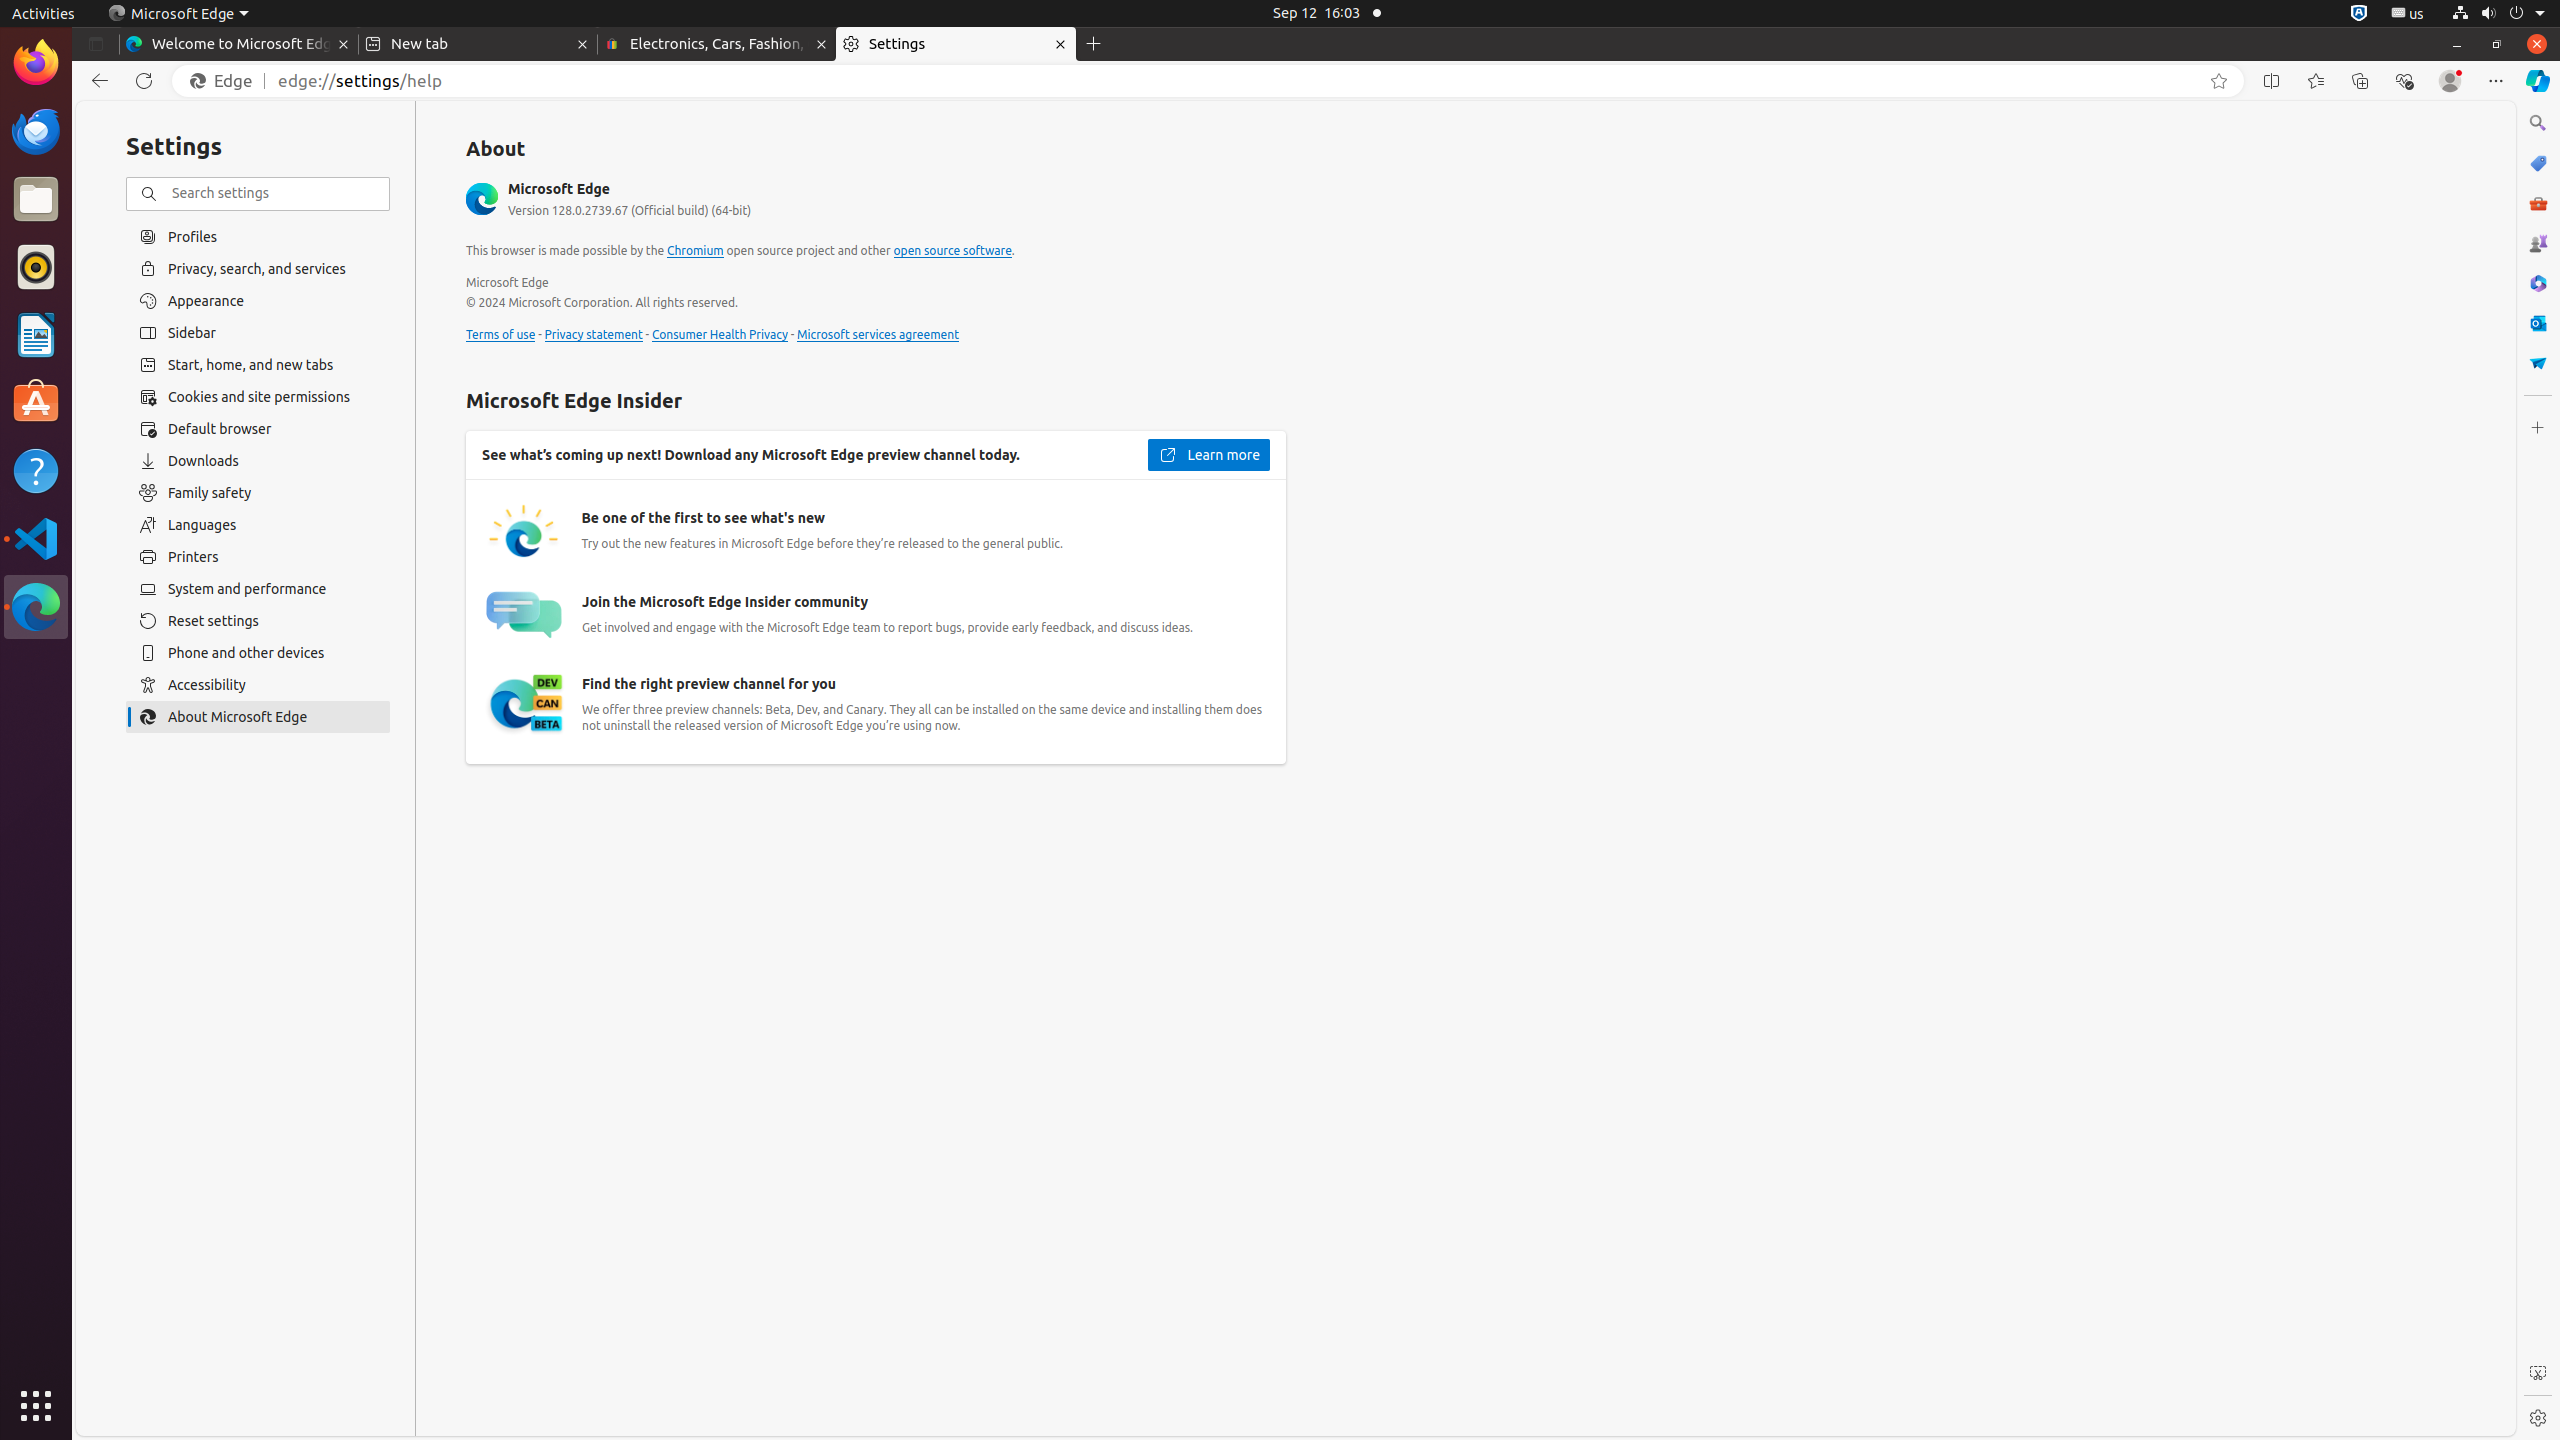  Describe the element at coordinates (696, 251) in the screenshot. I see `Chromium` at that location.